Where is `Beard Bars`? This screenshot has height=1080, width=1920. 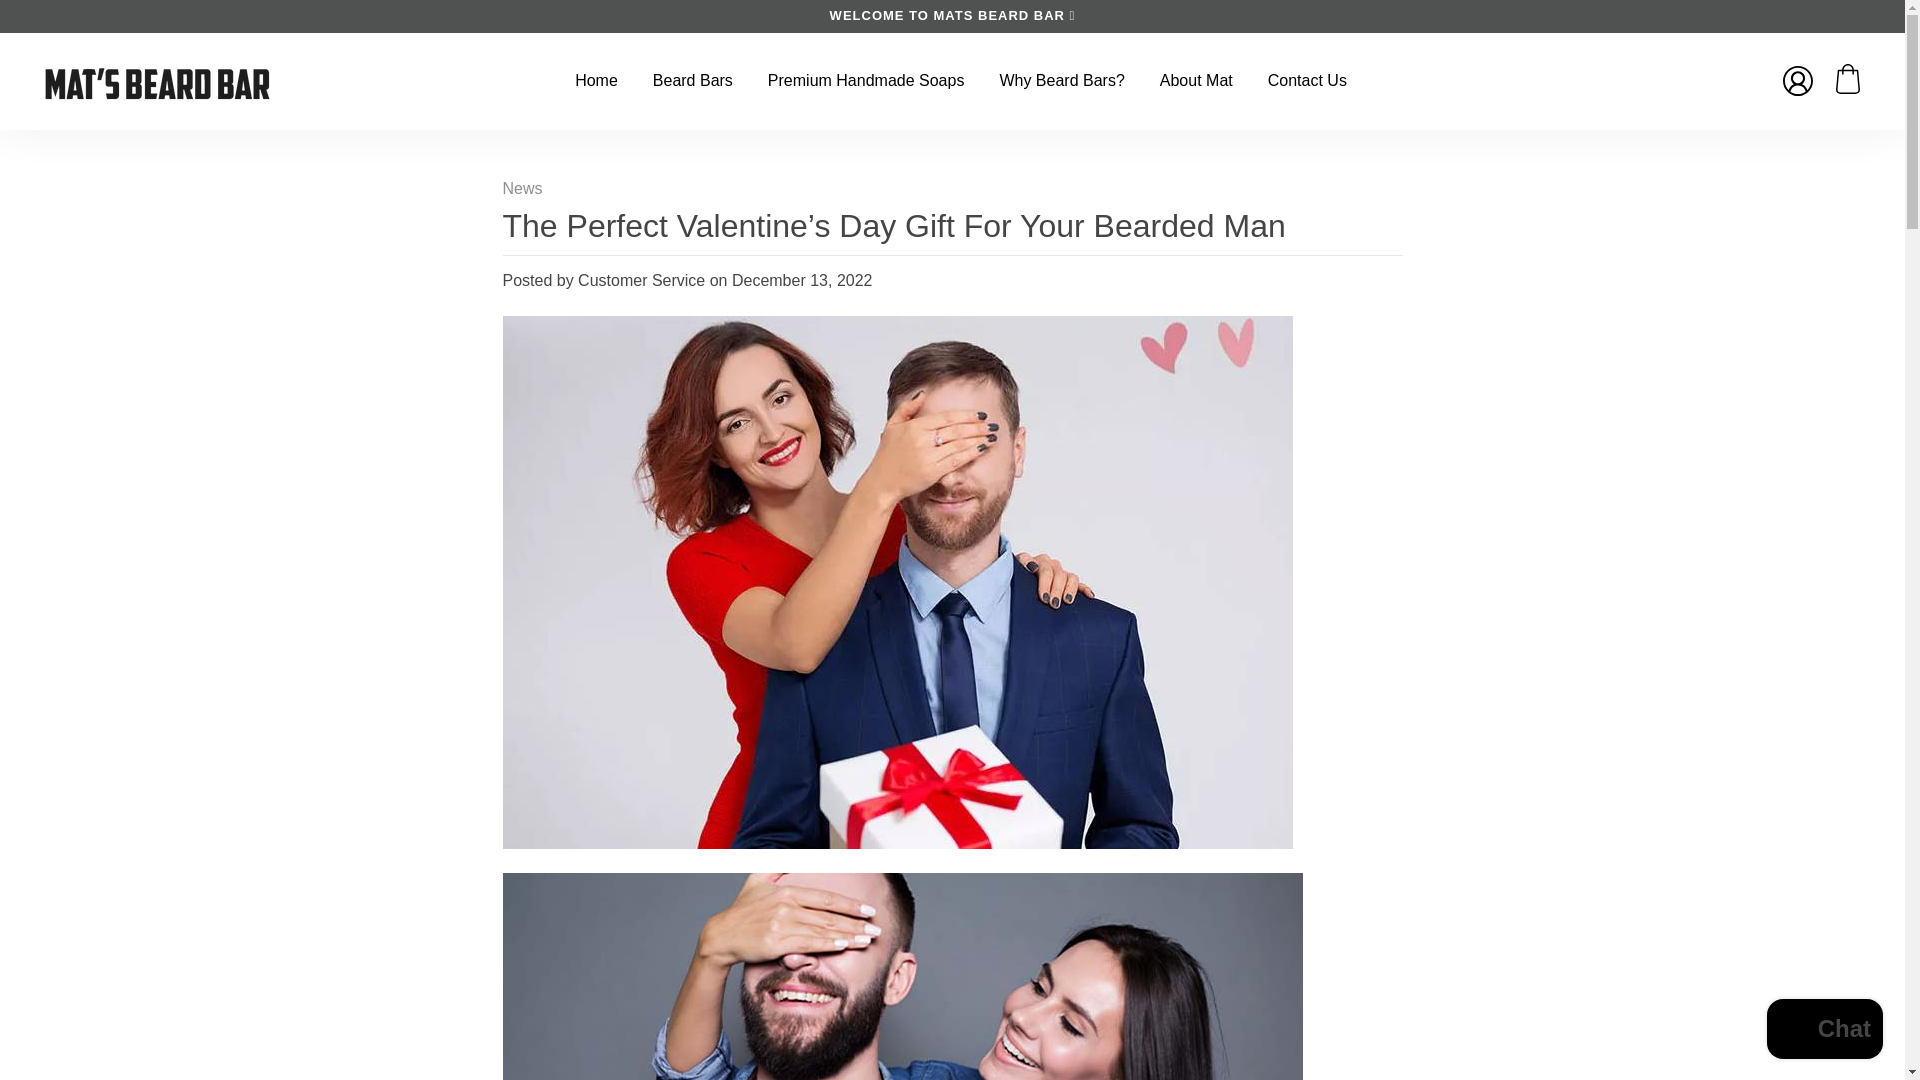
Beard Bars is located at coordinates (693, 81).